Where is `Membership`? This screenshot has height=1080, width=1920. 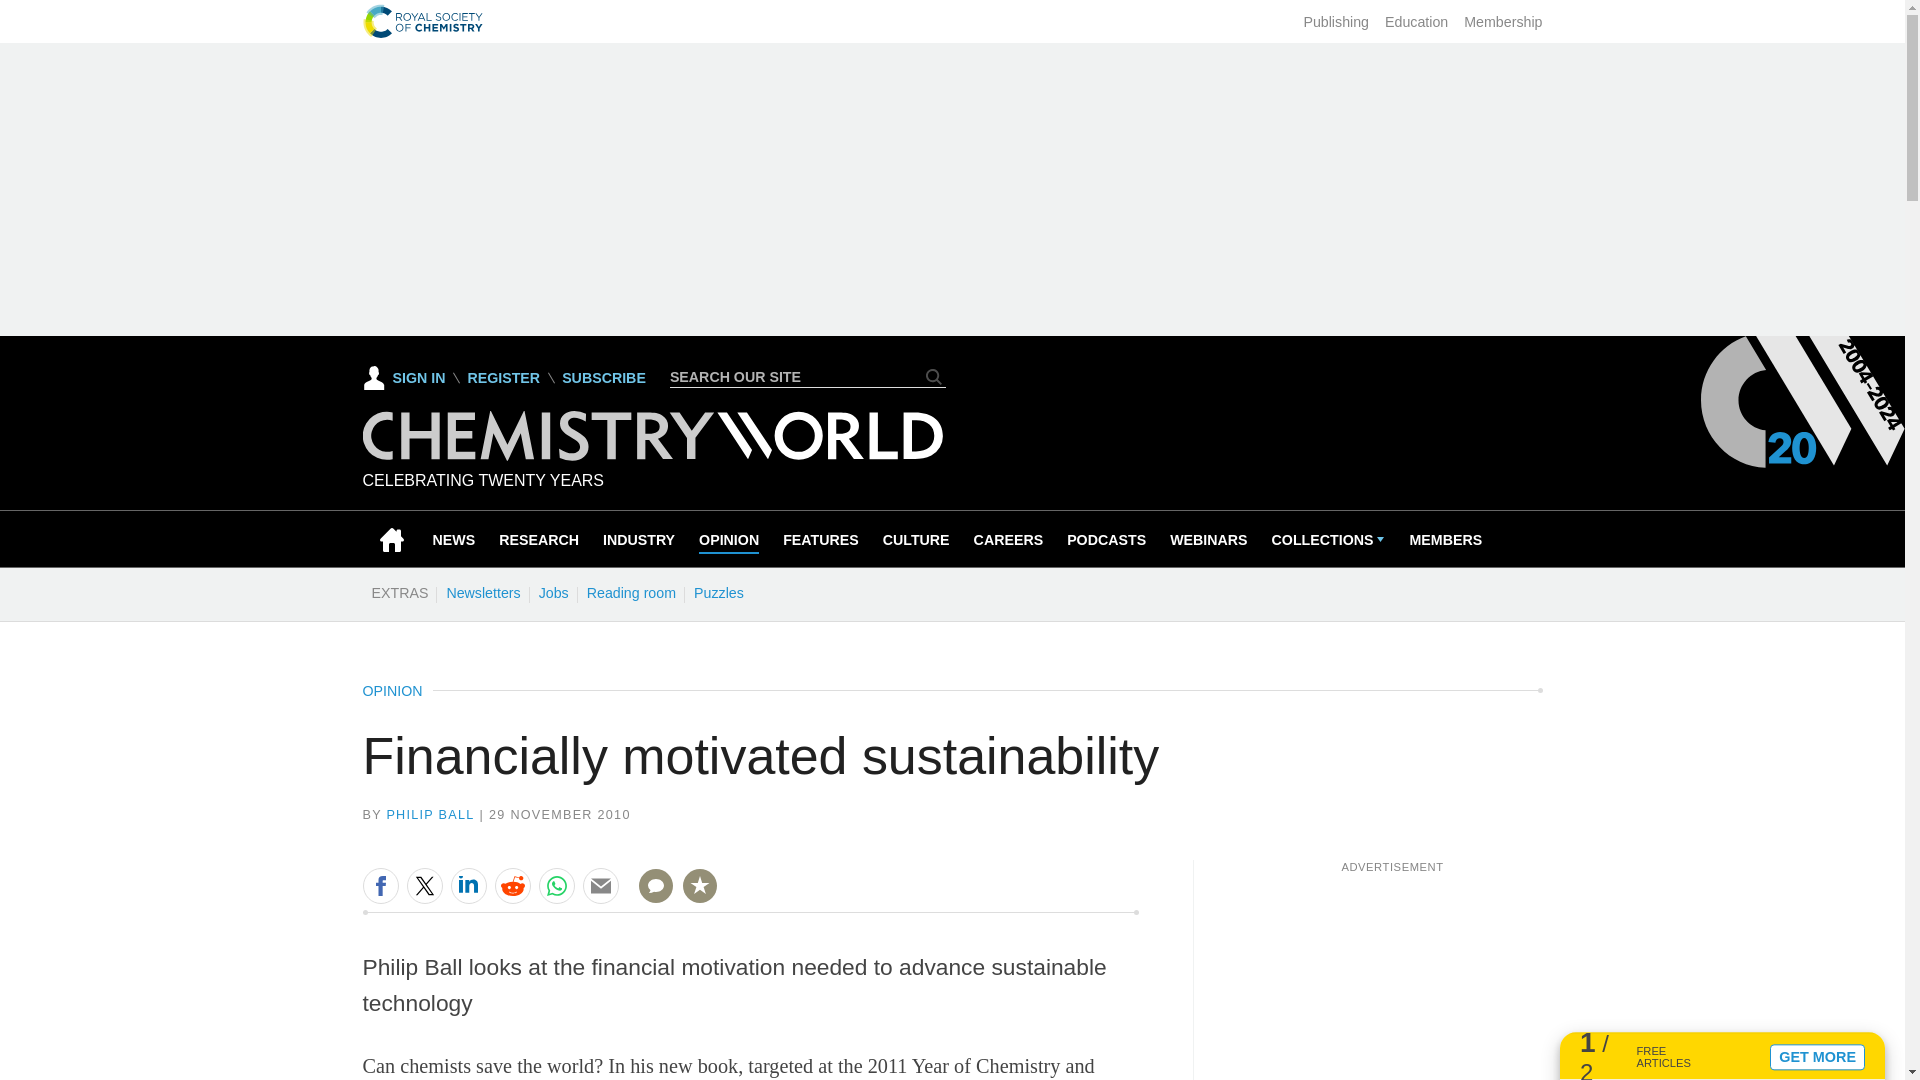 Membership is located at coordinates (1502, 22).